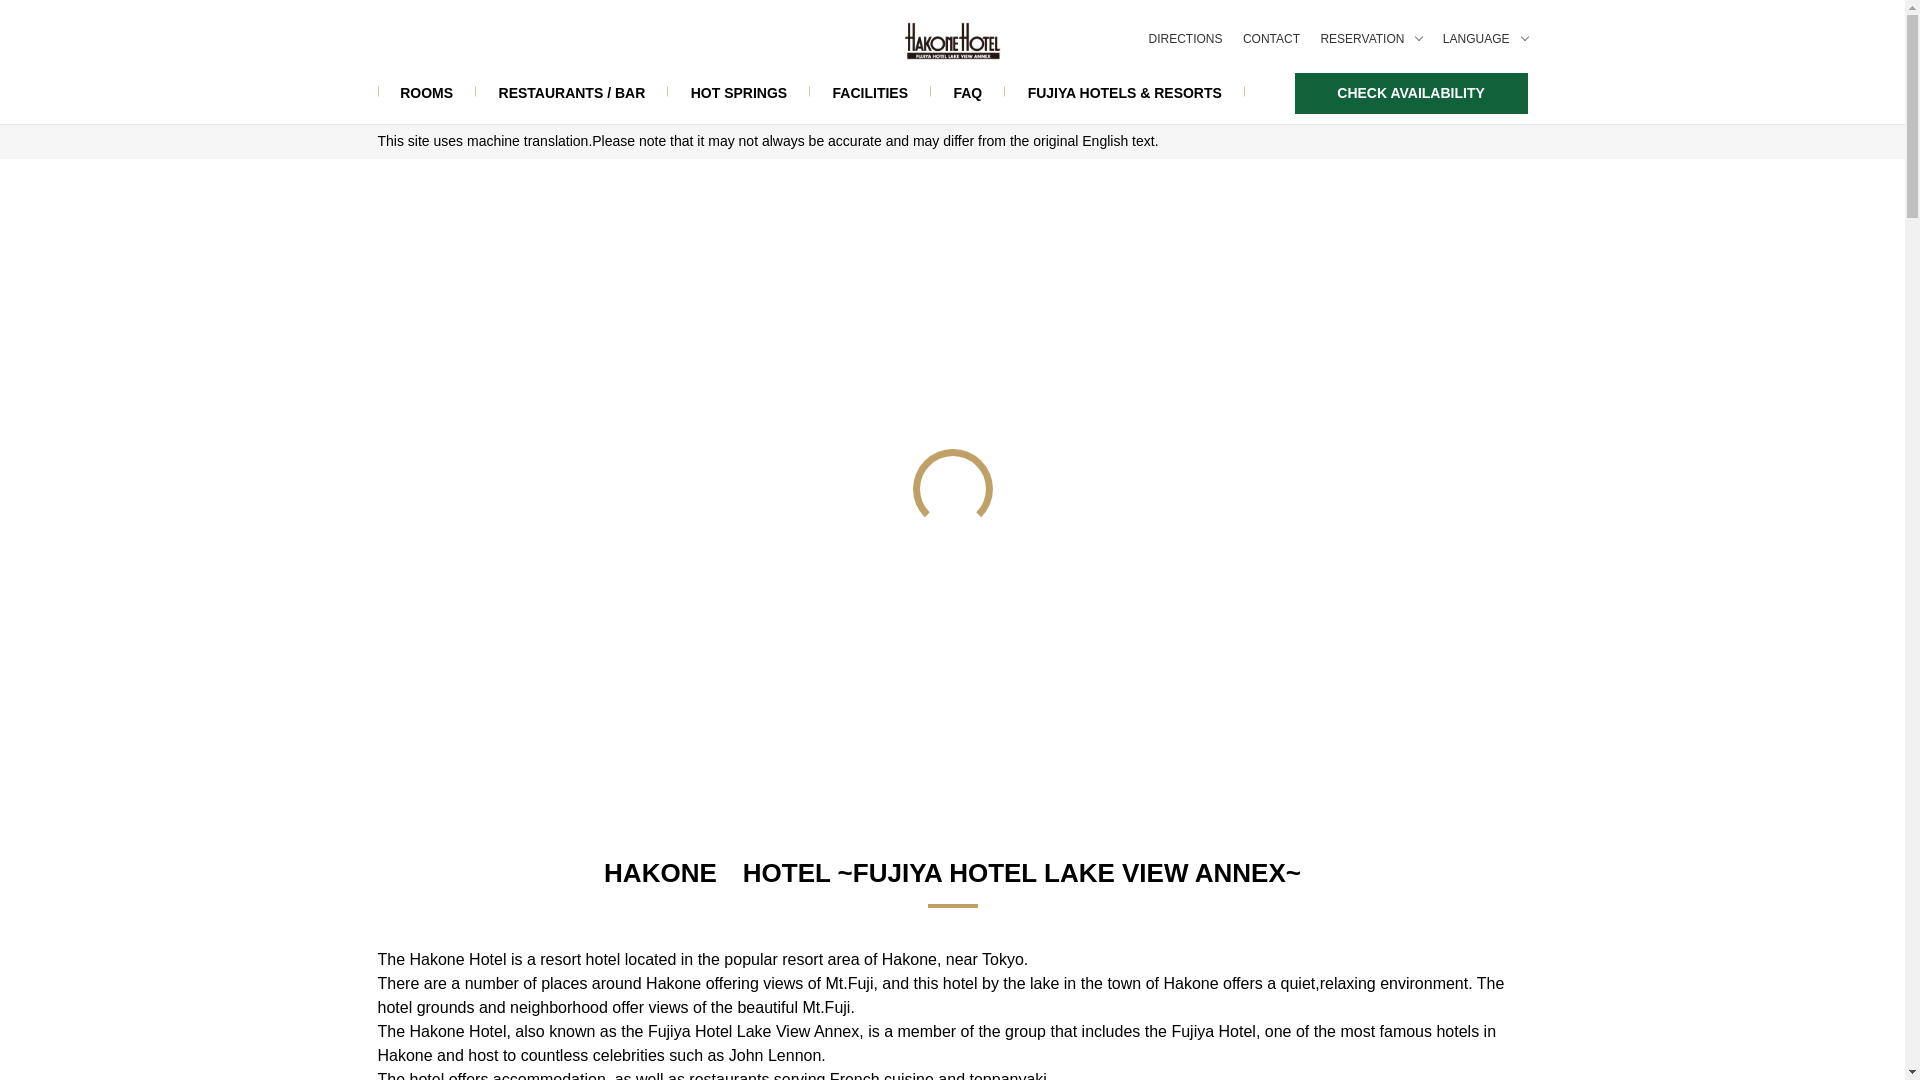 The image size is (1920, 1080). Describe the element at coordinates (739, 94) in the screenshot. I see `HOT SPRINGS` at that location.